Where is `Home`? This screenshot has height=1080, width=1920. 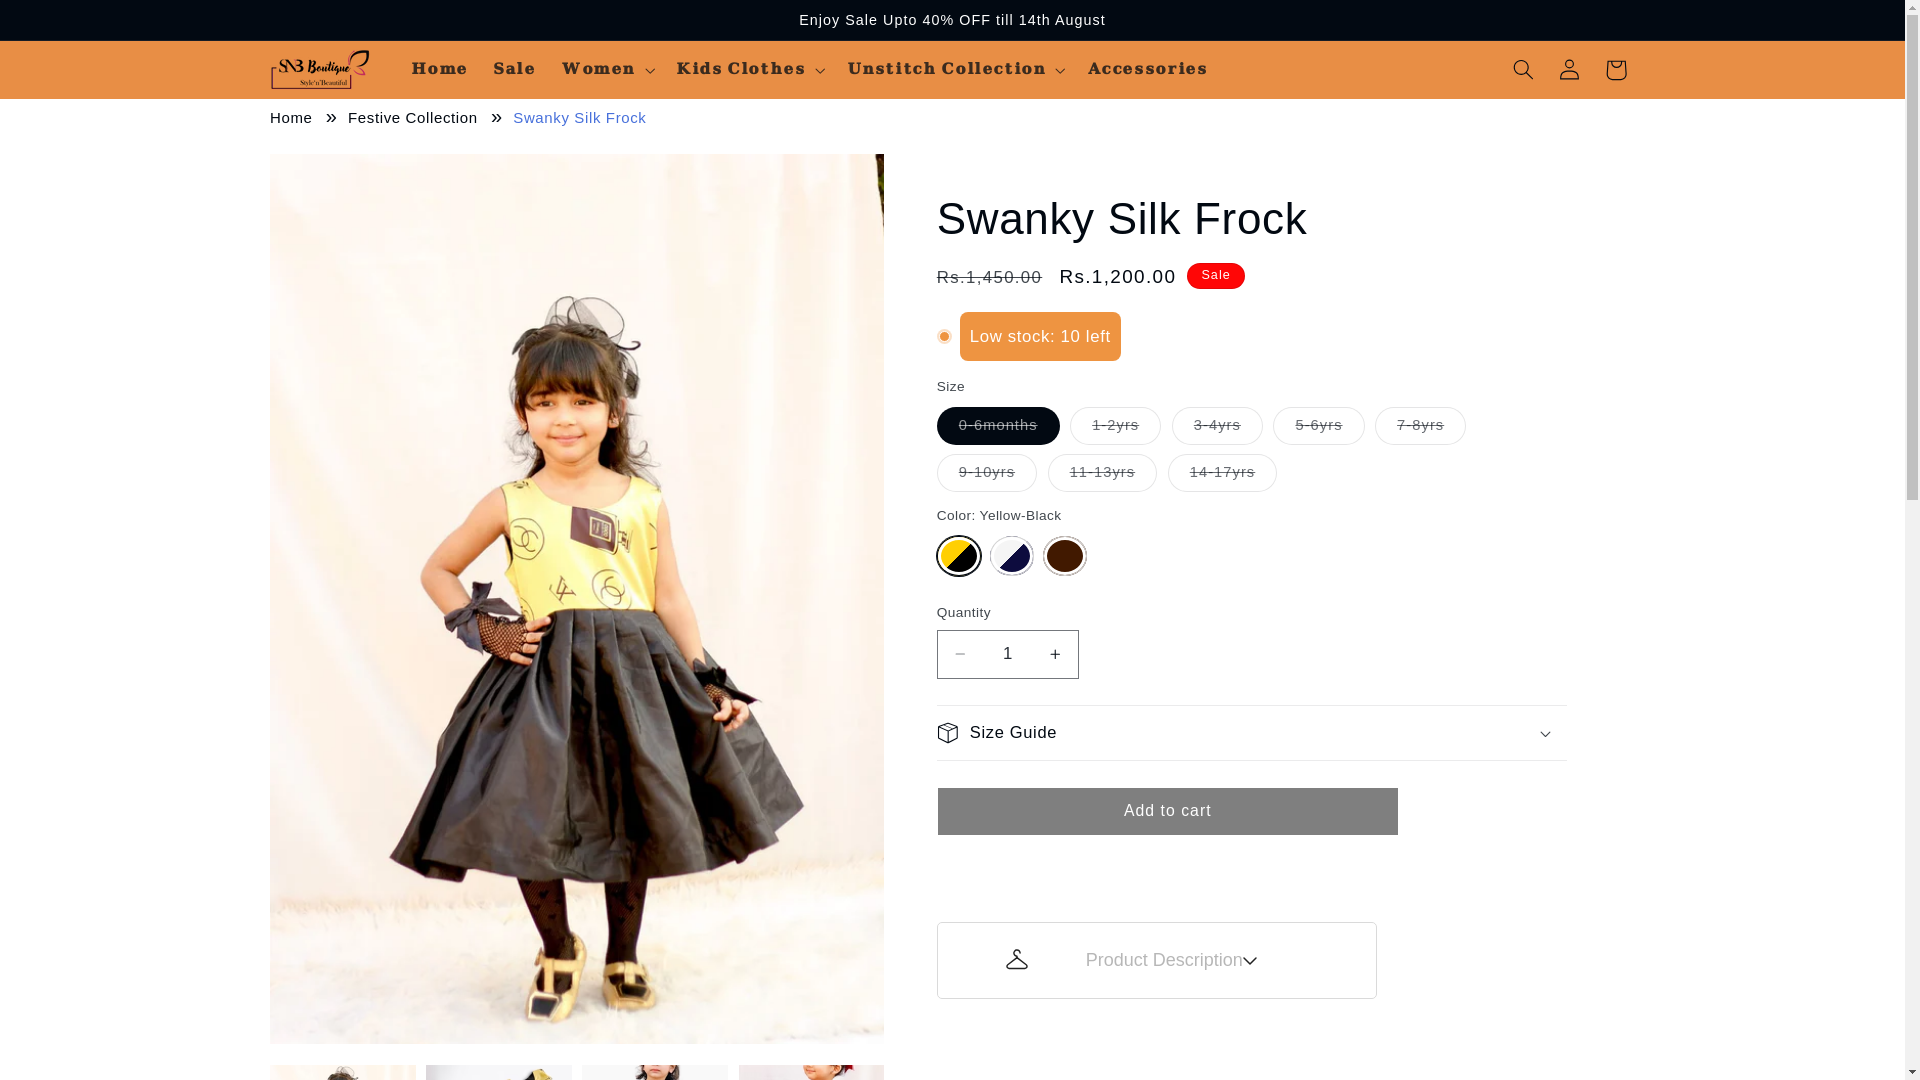 Home is located at coordinates (291, 118).